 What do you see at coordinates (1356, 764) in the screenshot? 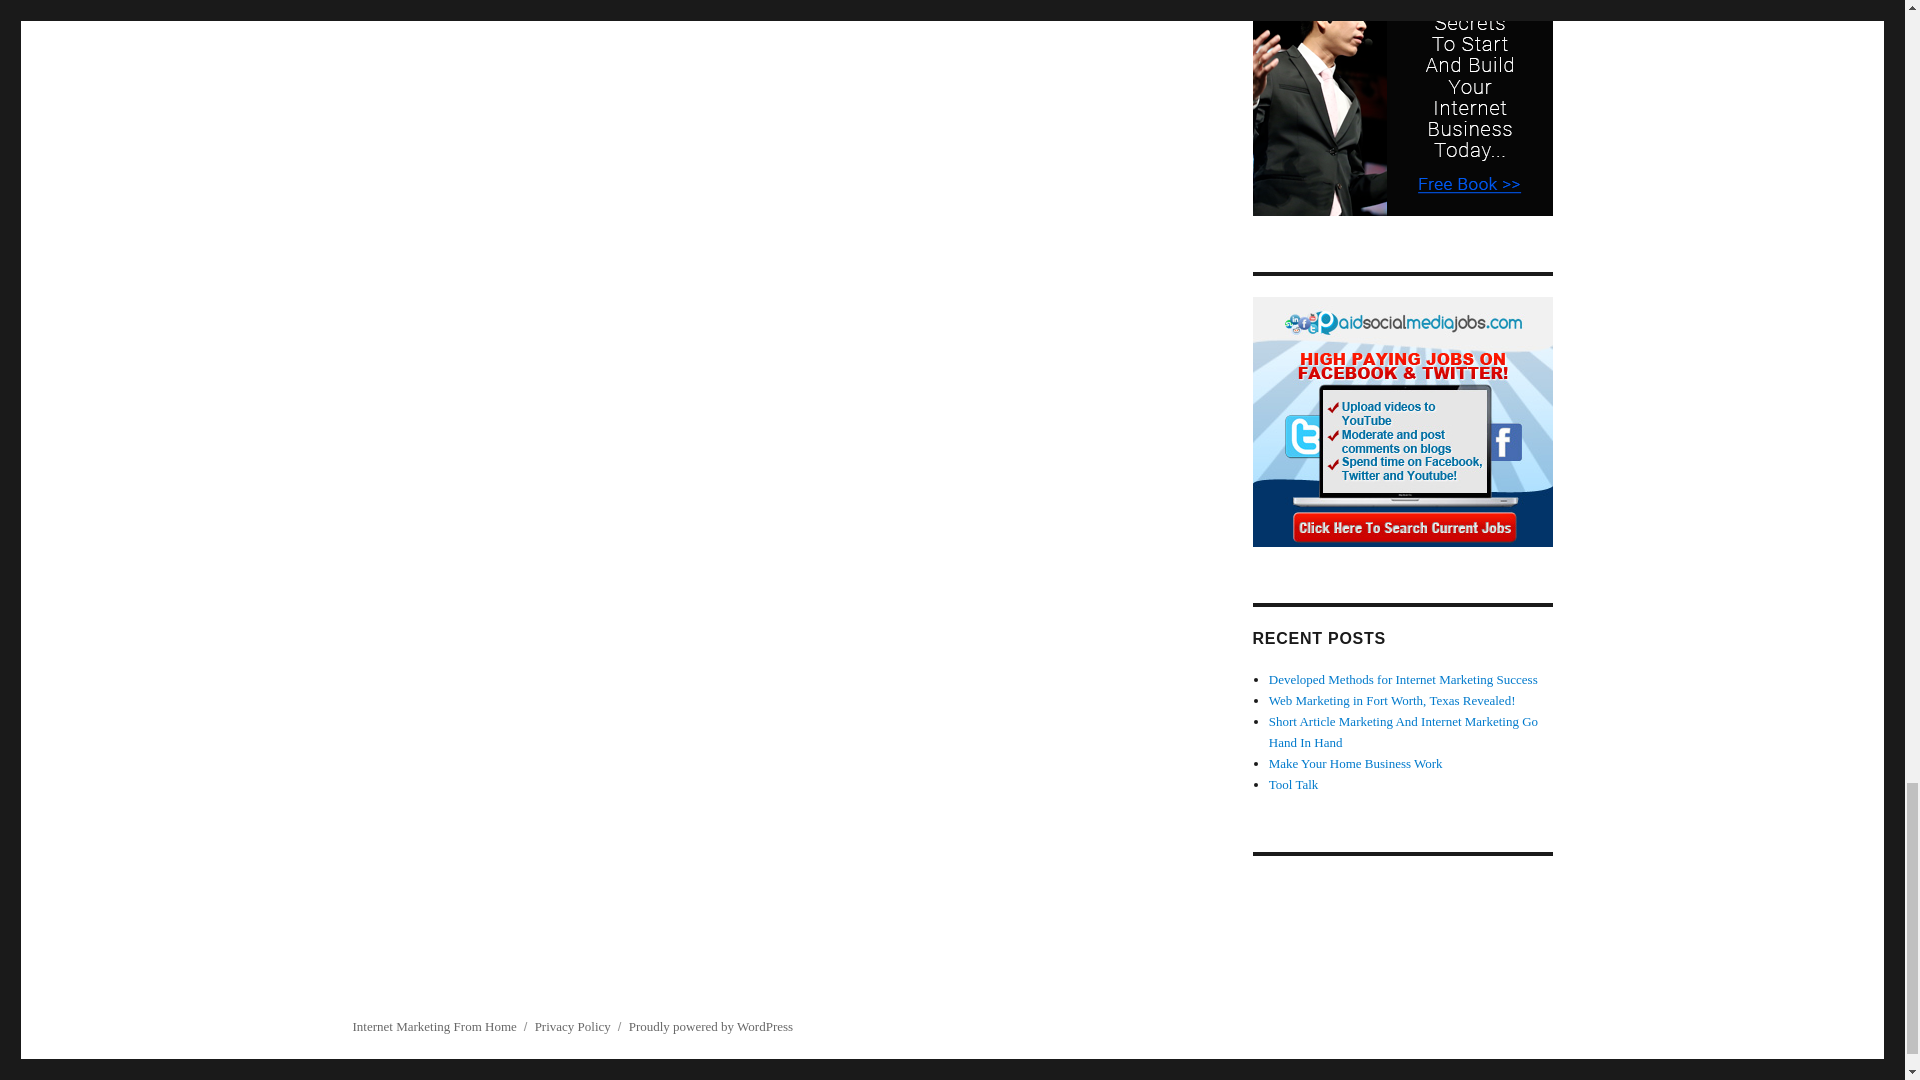
I see `Make Your Home Business Work` at bounding box center [1356, 764].